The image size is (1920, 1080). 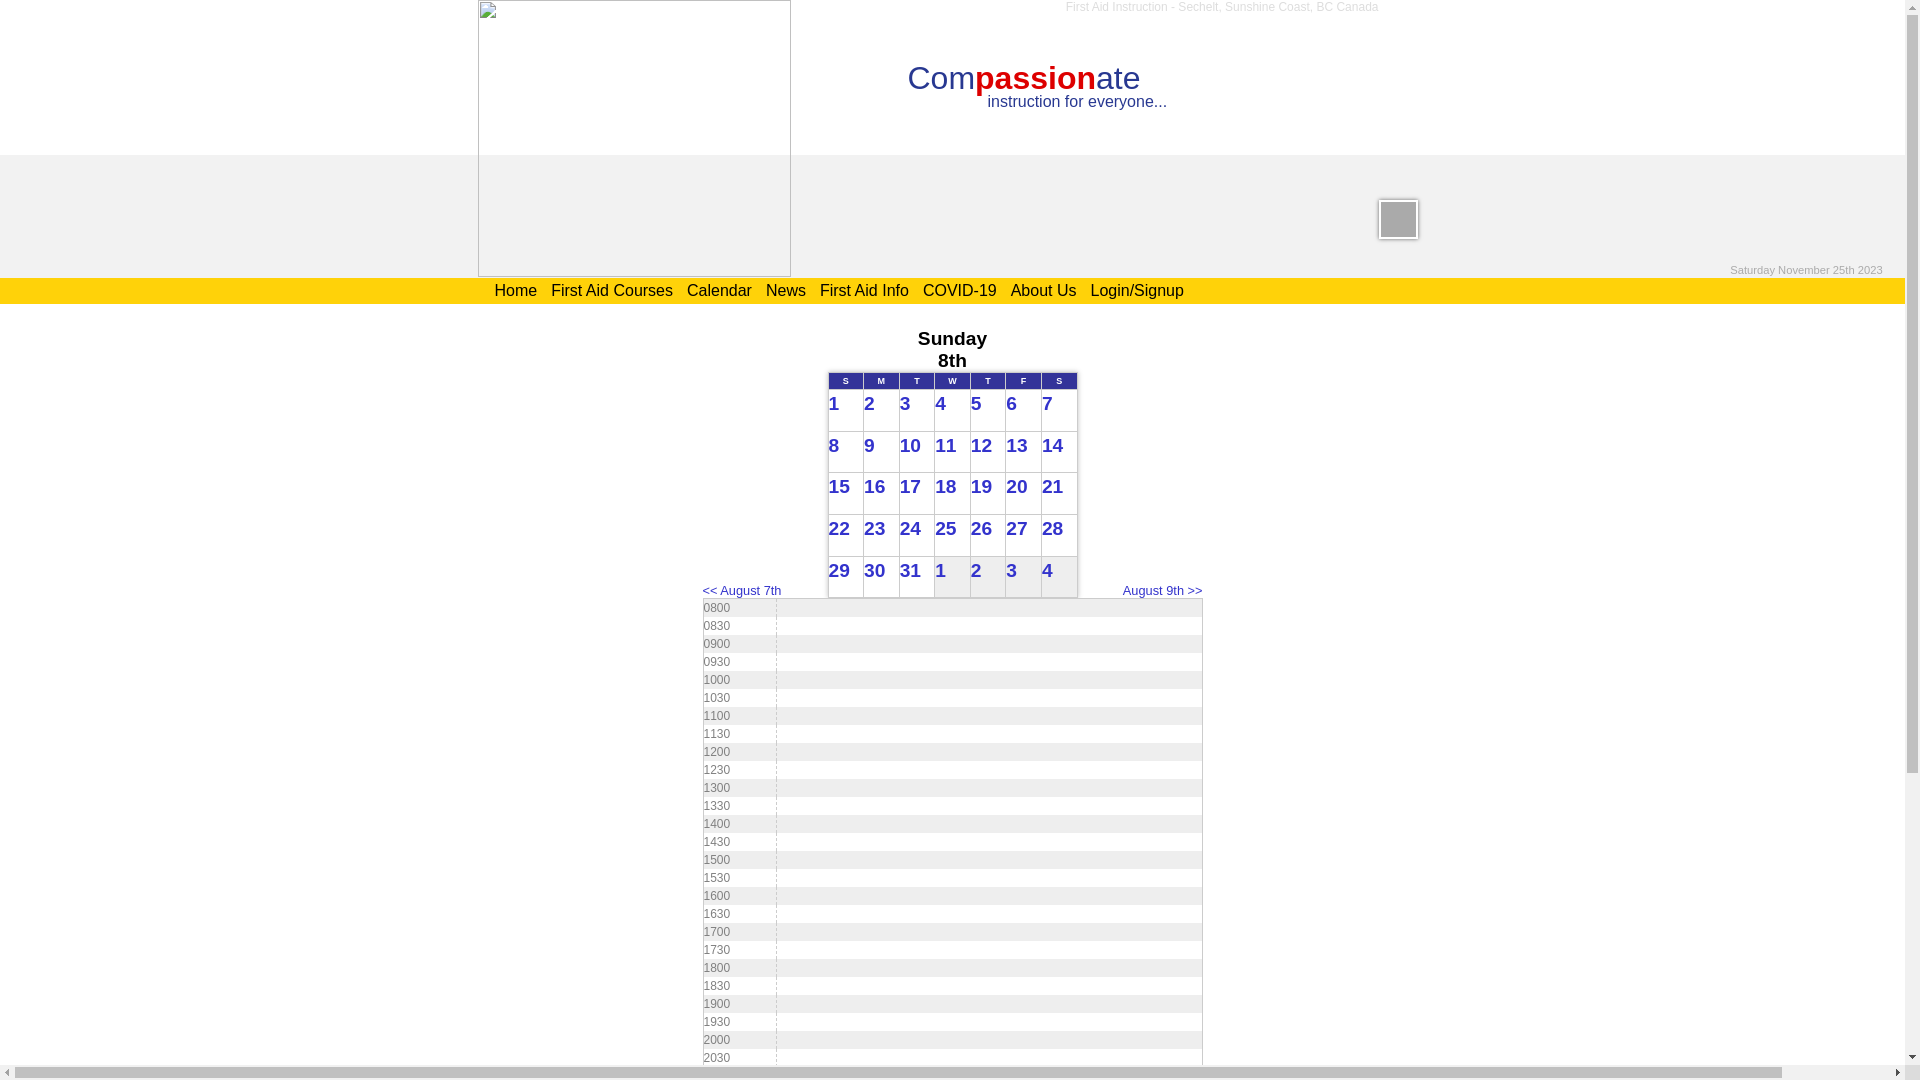 I want to click on 12, so click(x=982, y=446).